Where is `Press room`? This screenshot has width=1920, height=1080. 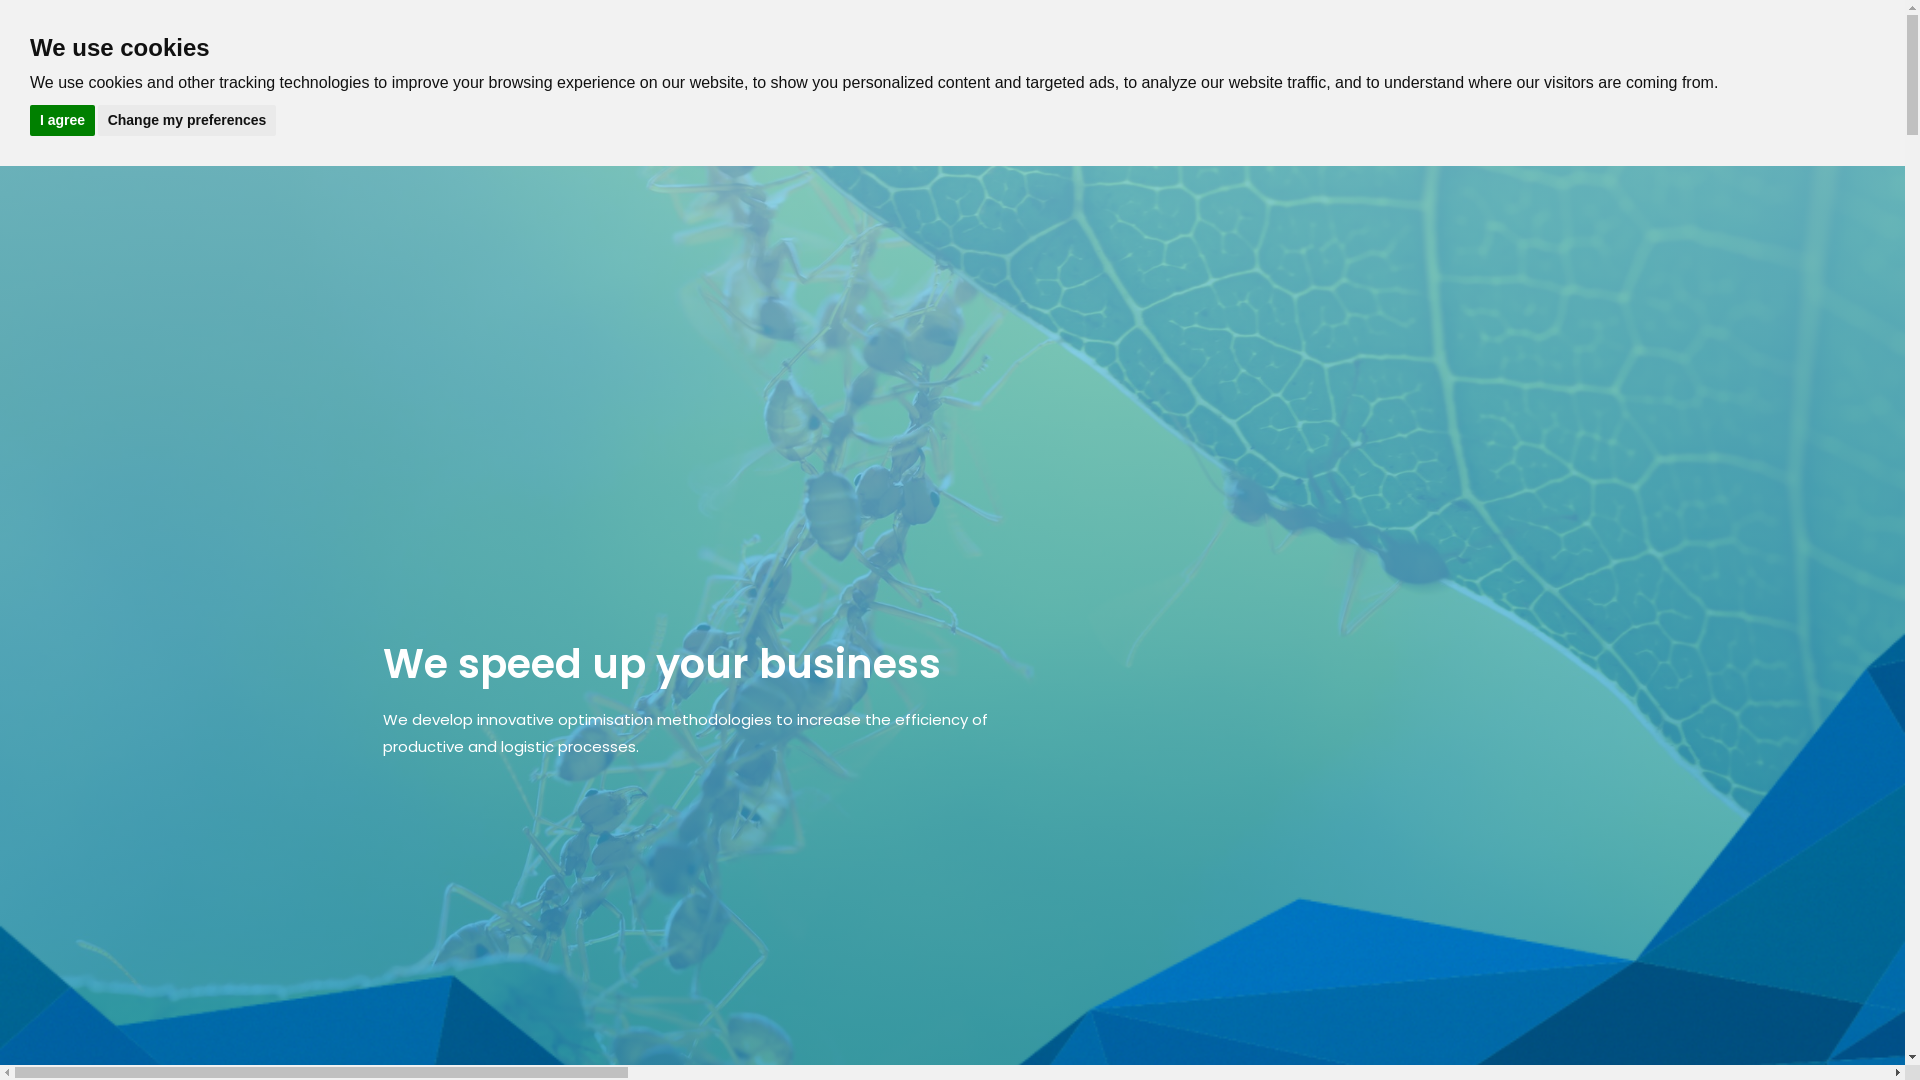
Press room is located at coordinates (1329, 42).